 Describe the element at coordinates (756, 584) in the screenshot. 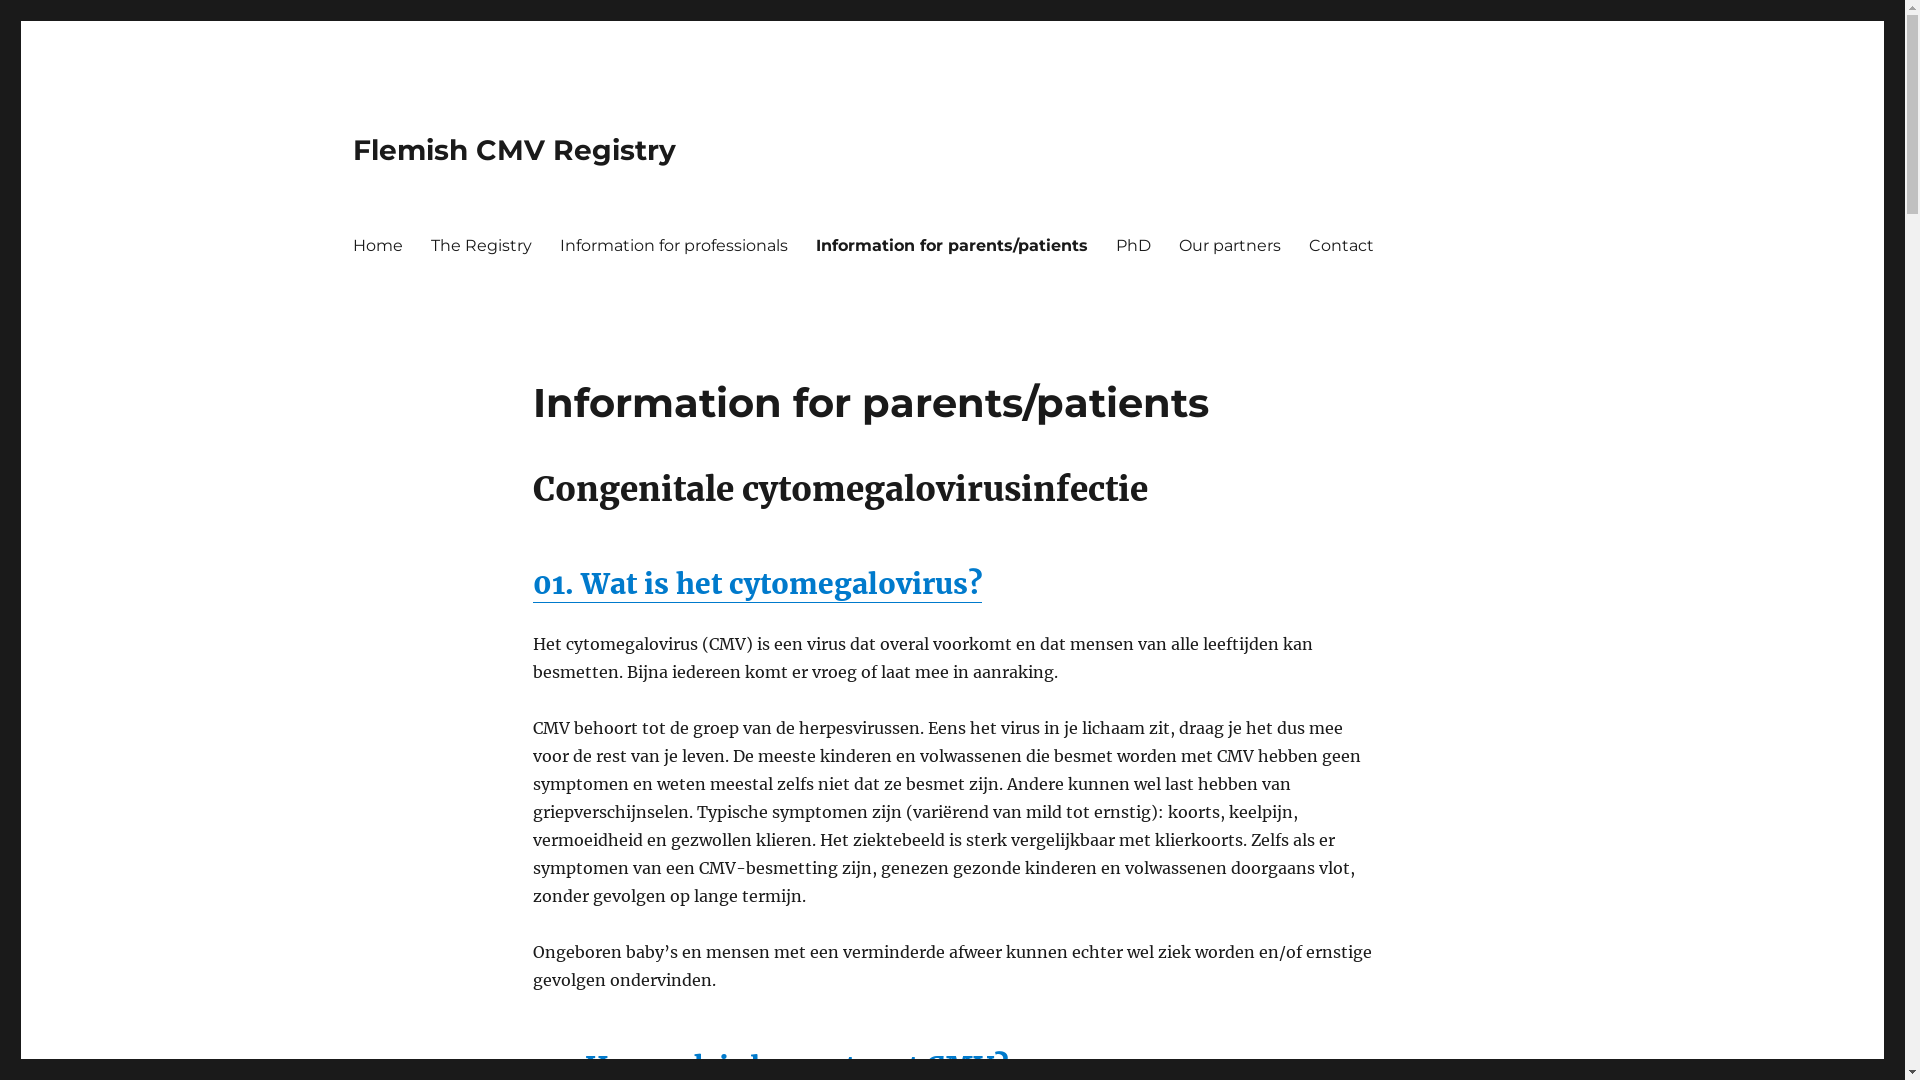

I see `01. Wat is het cytomegalovirus?` at that location.